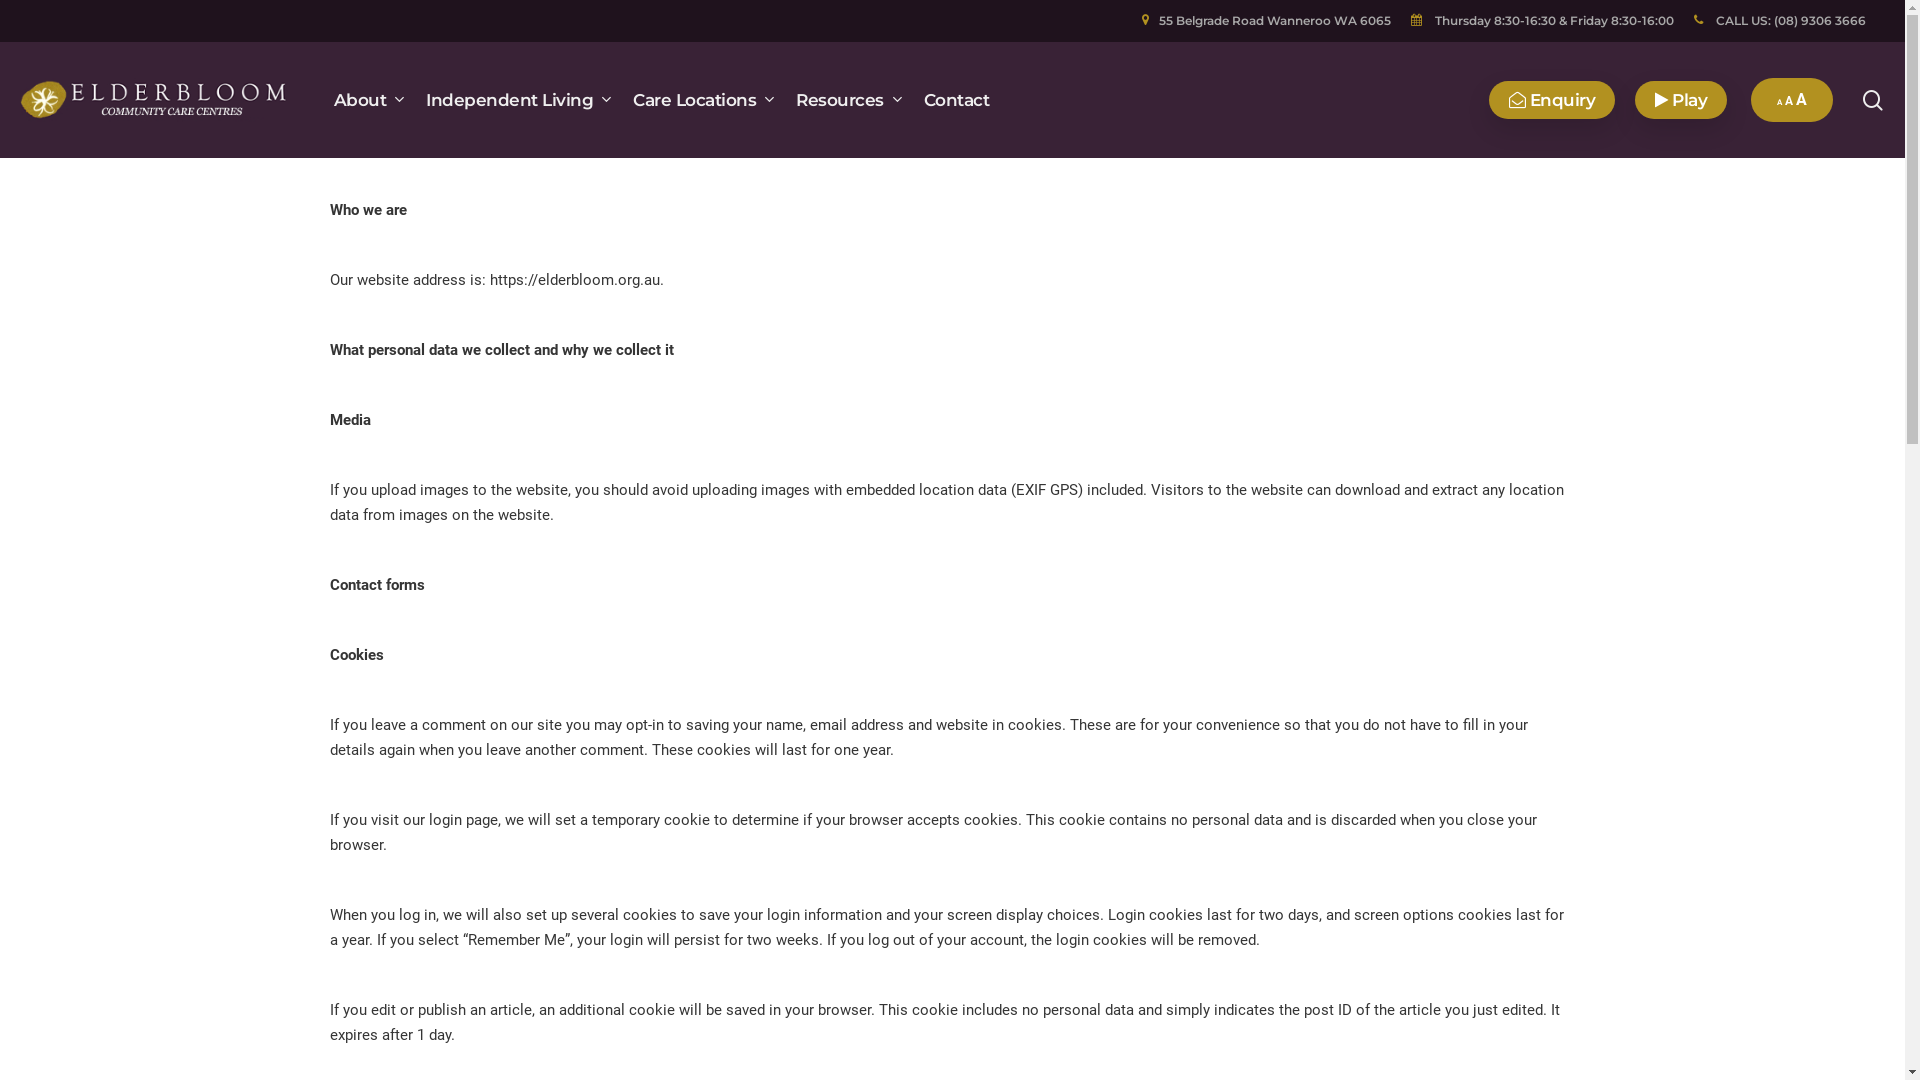  Describe the element at coordinates (957, 100) in the screenshot. I see `Contact` at that location.